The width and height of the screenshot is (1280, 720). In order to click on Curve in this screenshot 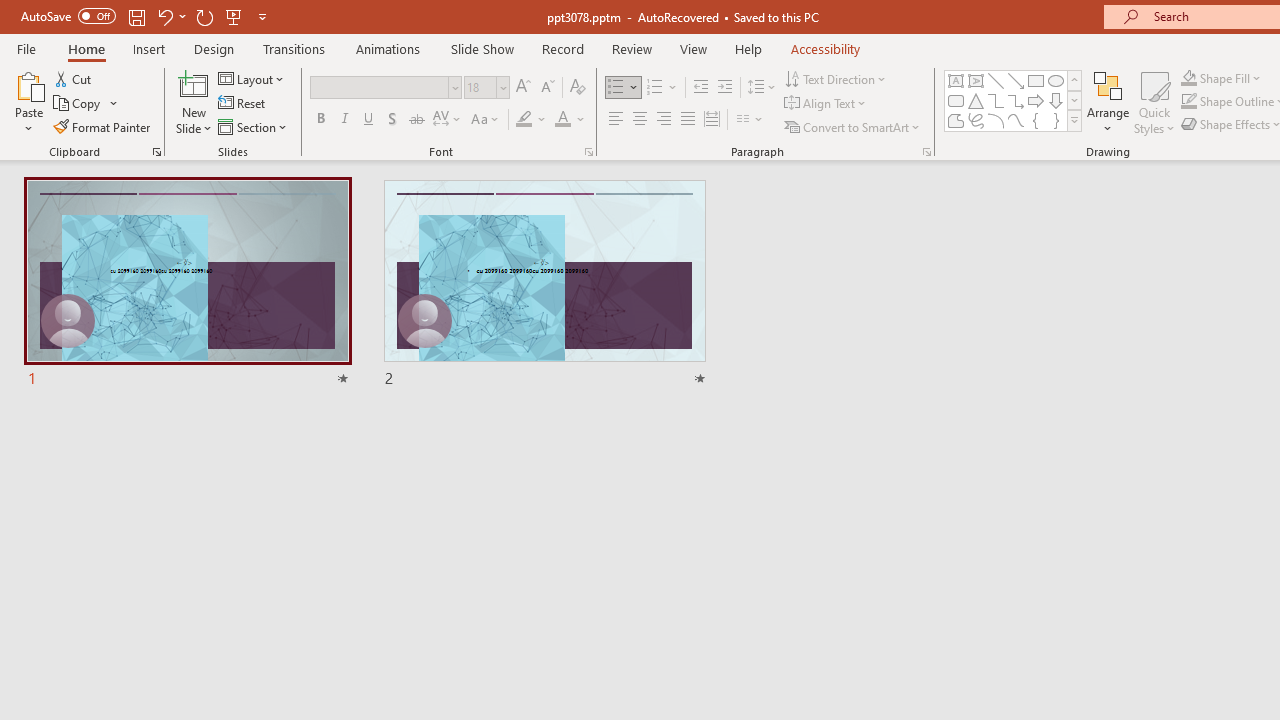, I will do `click(1016, 120)`.